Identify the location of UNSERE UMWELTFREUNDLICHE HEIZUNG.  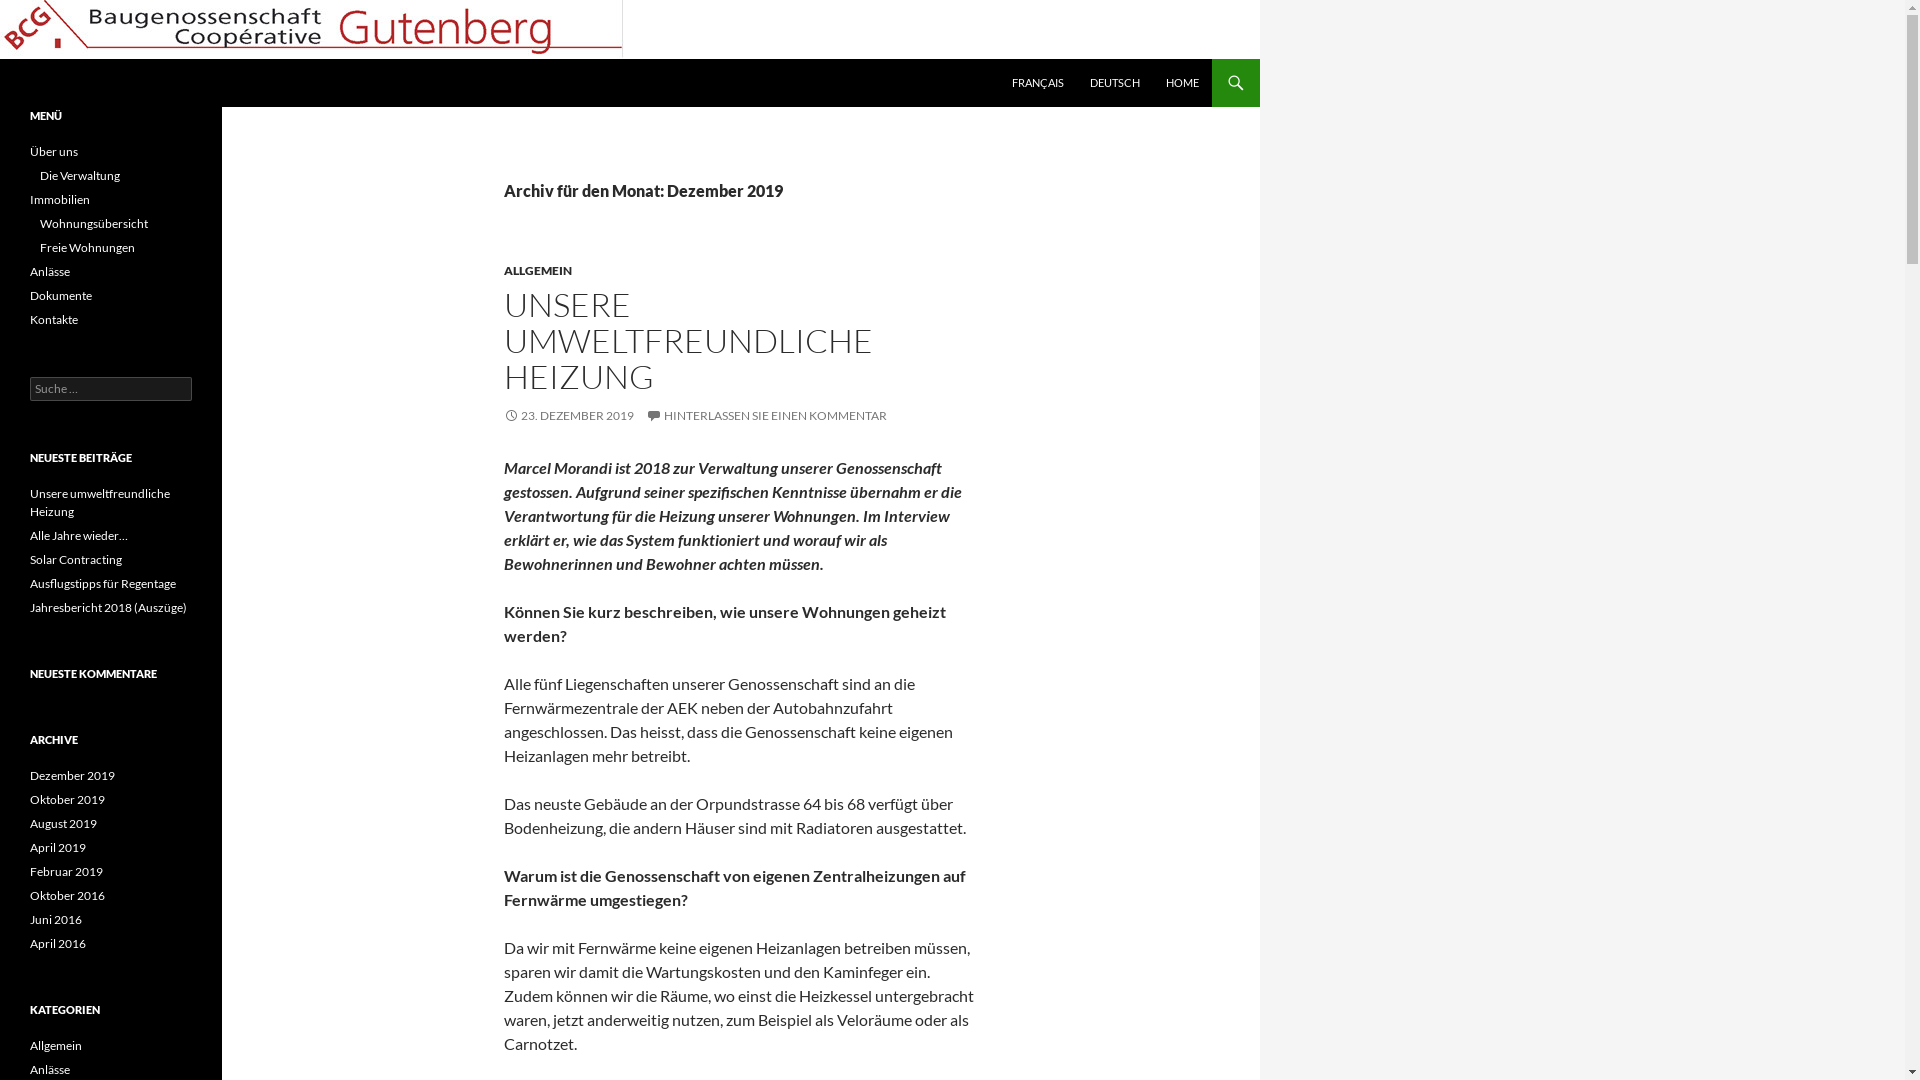
(688, 340).